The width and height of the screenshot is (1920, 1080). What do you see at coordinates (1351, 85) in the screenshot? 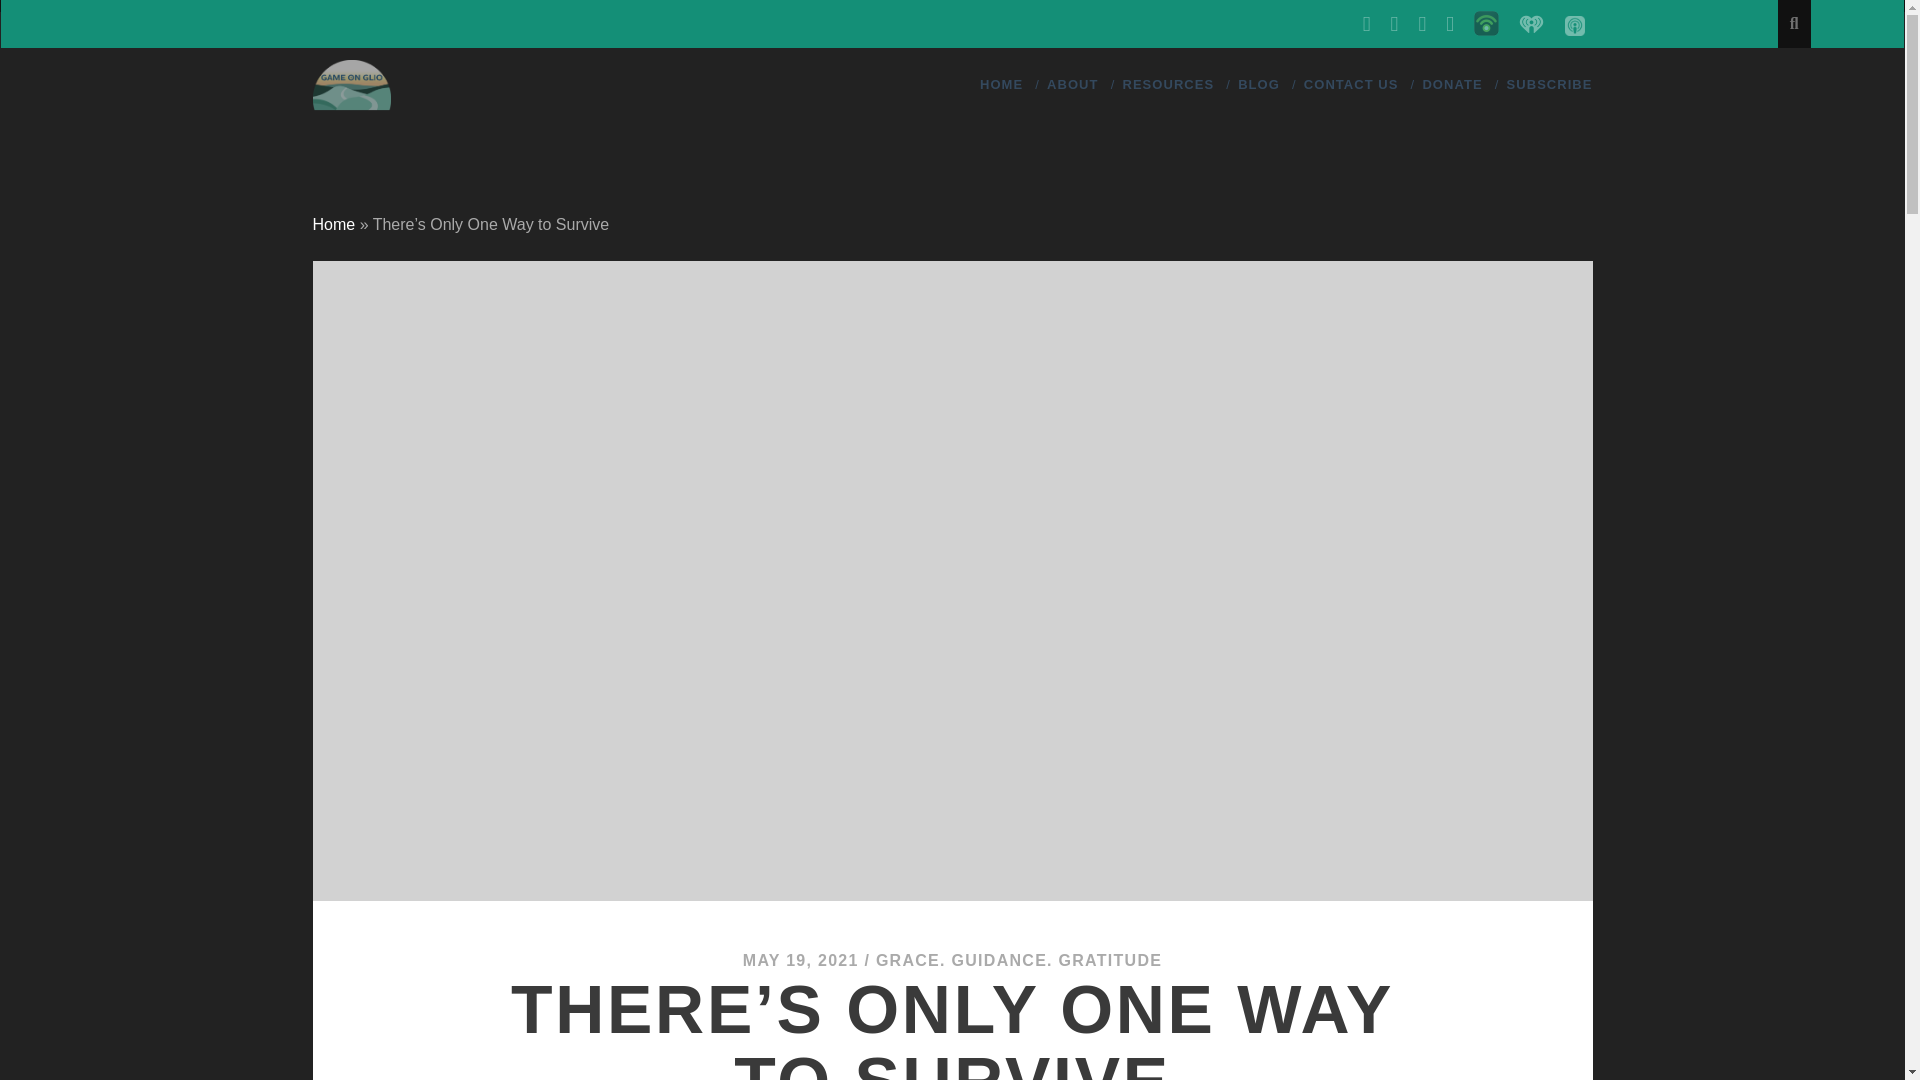
I see `CONTACT US` at bounding box center [1351, 85].